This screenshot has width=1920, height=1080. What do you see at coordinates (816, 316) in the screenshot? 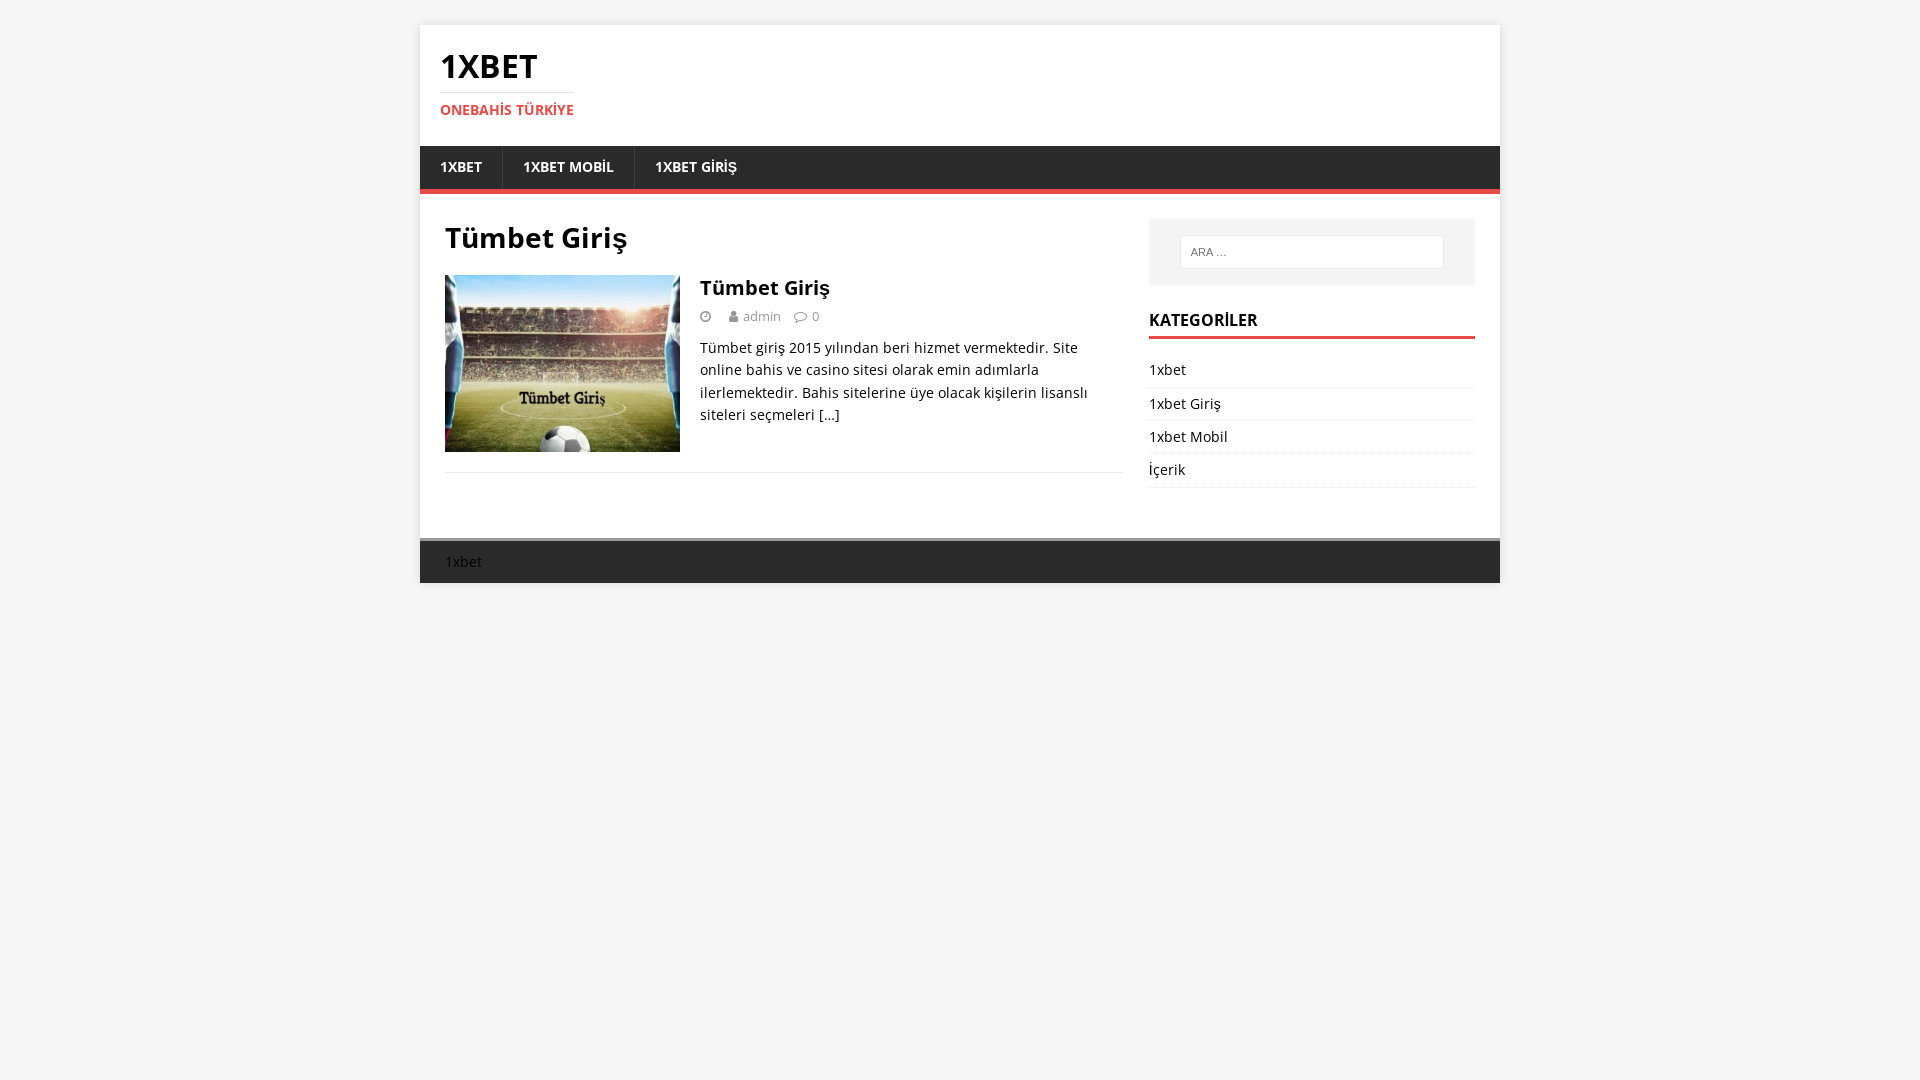
I see `0` at bounding box center [816, 316].